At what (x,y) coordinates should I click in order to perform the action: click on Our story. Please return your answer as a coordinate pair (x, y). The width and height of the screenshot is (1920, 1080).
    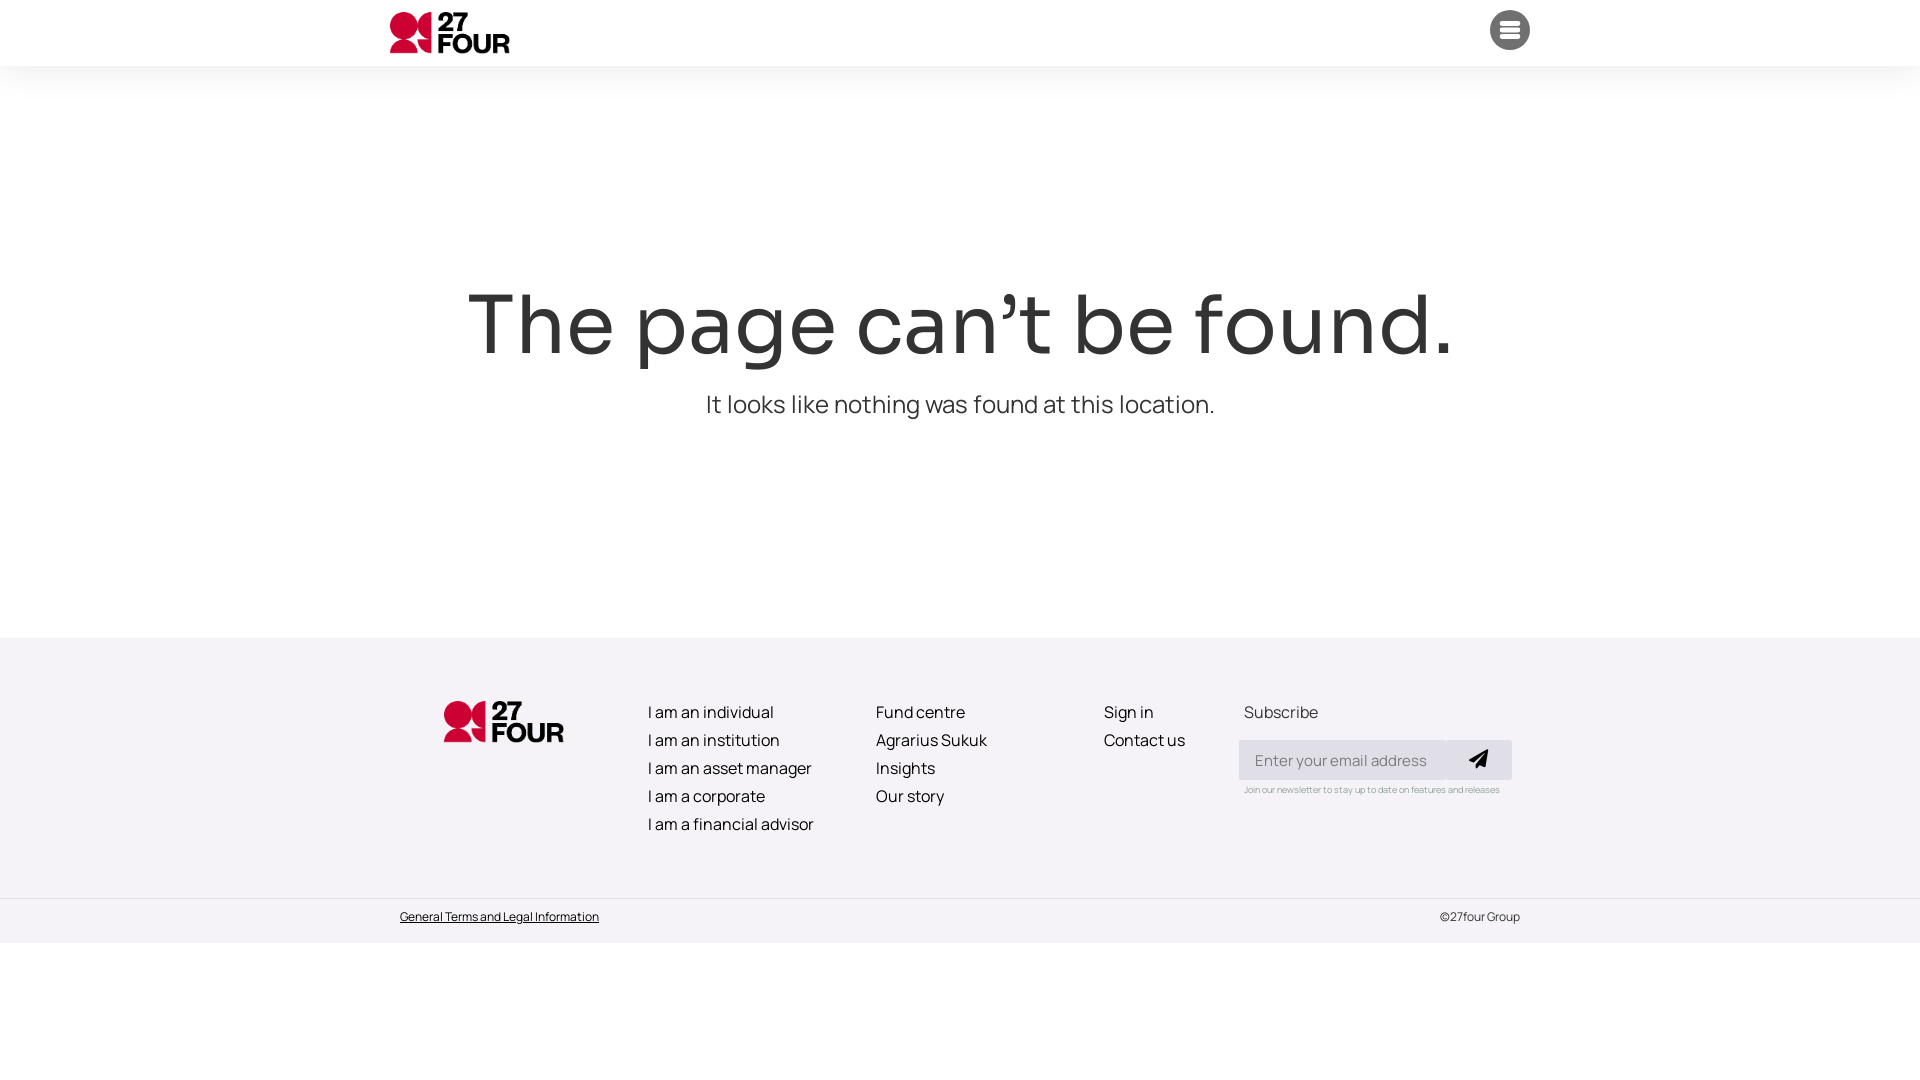
    Looking at the image, I should click on (960, 796).